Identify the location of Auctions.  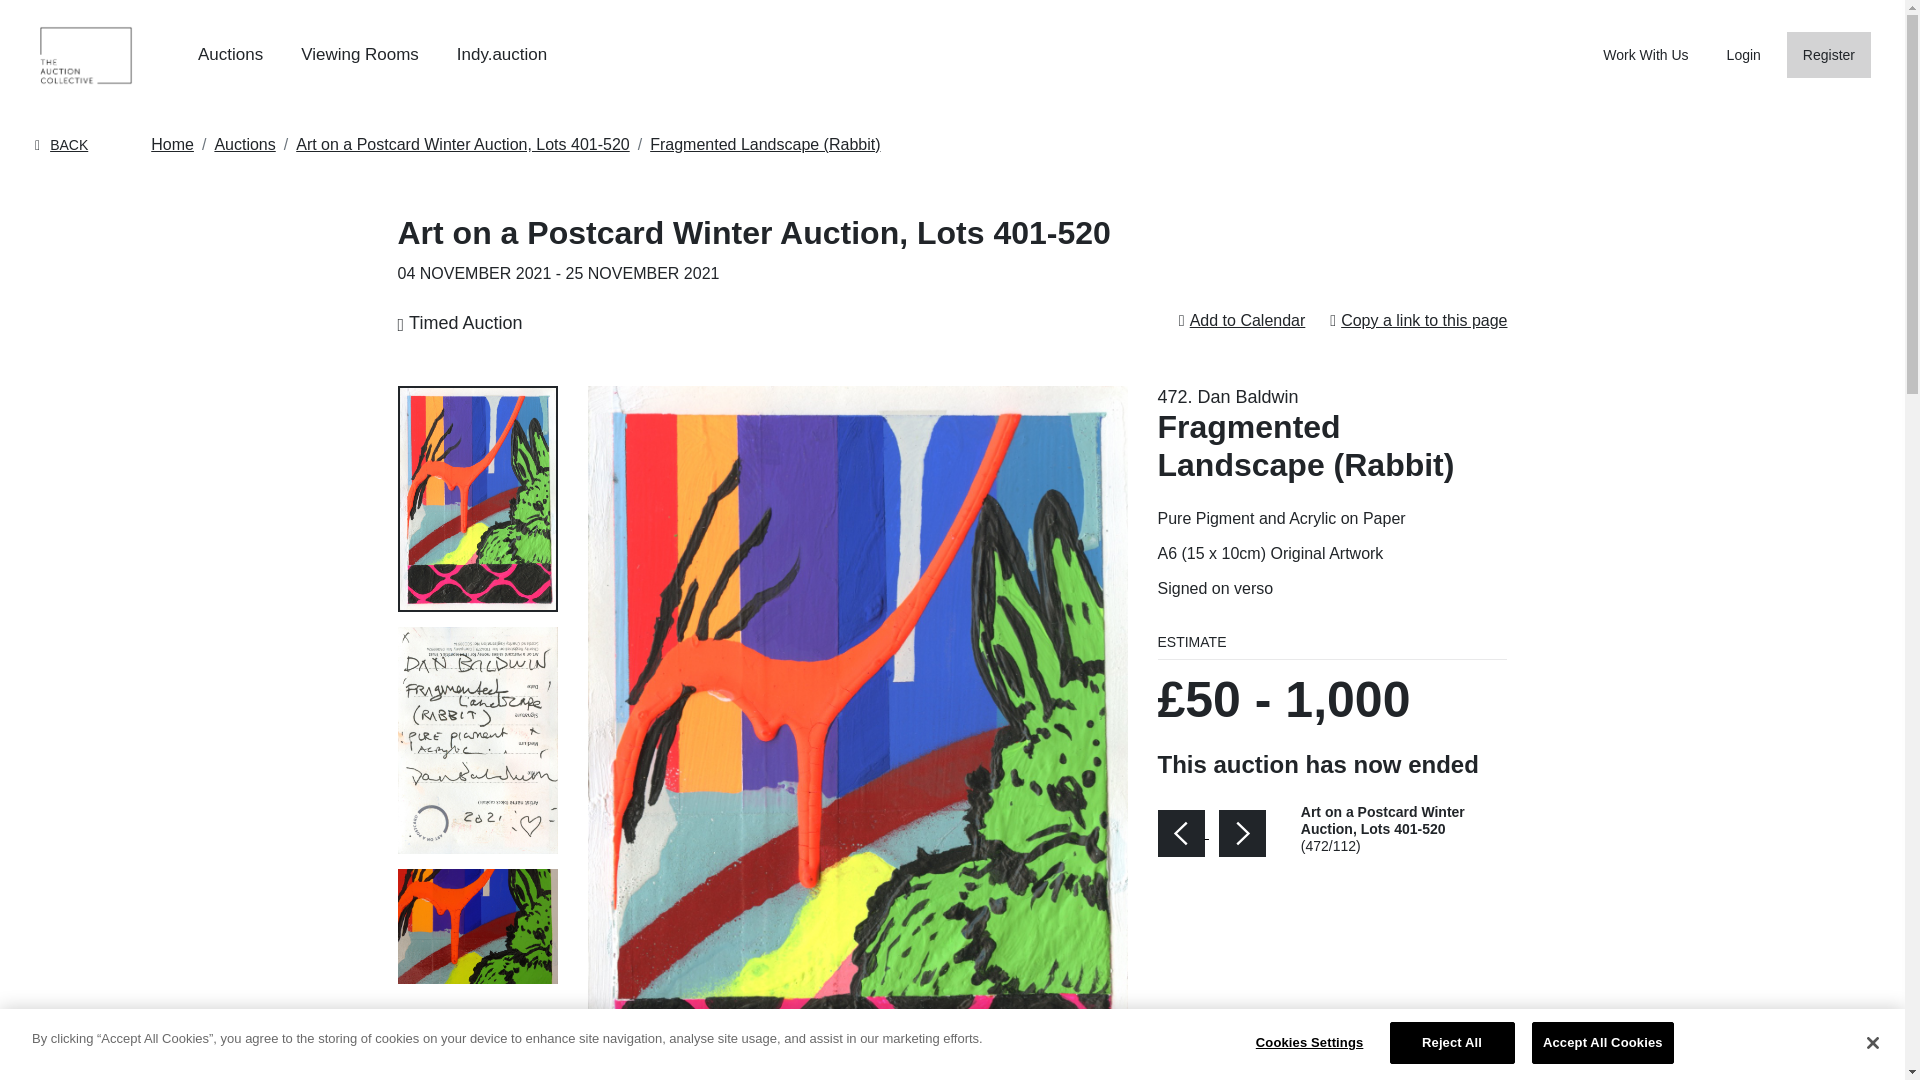
(230, 54).